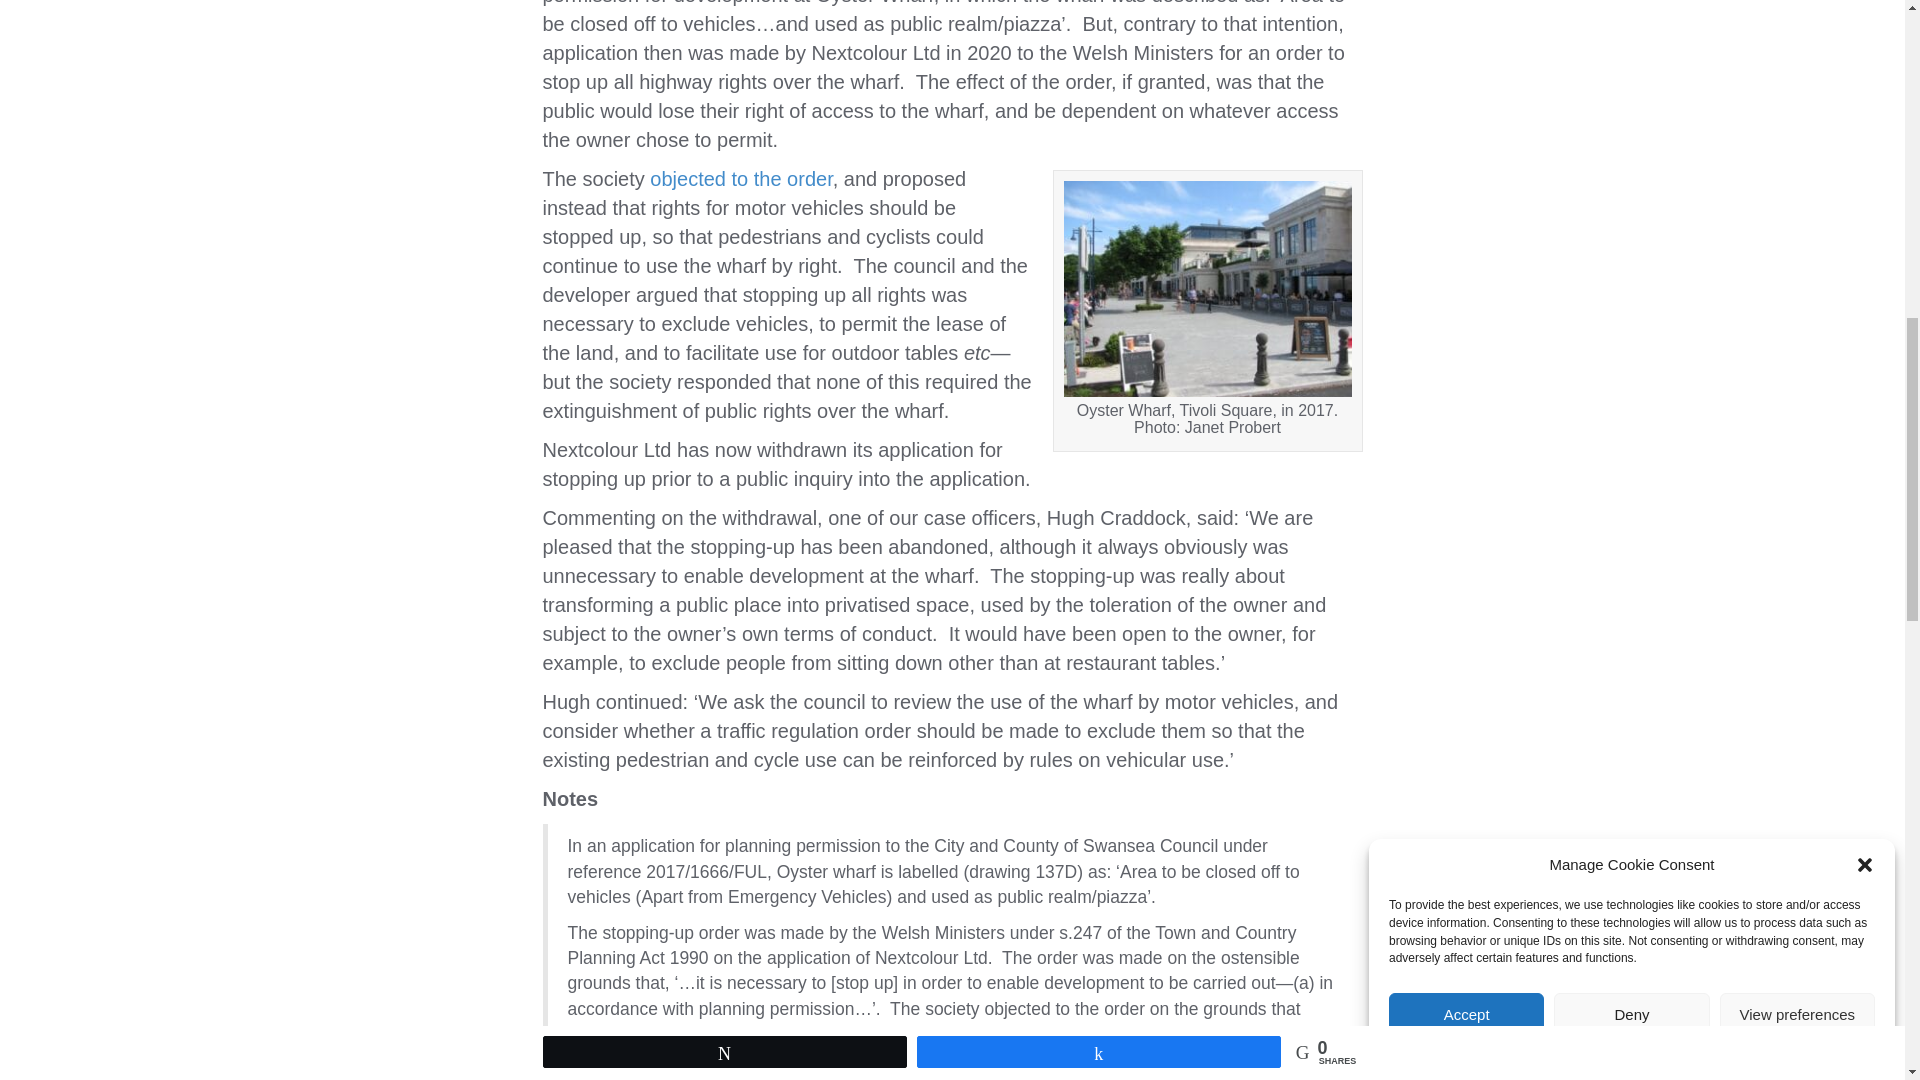 This screenshot has height=1080, width=1920. What do you see at coordinates (1466, 392) in the screenshot?
I see `Accept` at bounding box center [1466, 392].